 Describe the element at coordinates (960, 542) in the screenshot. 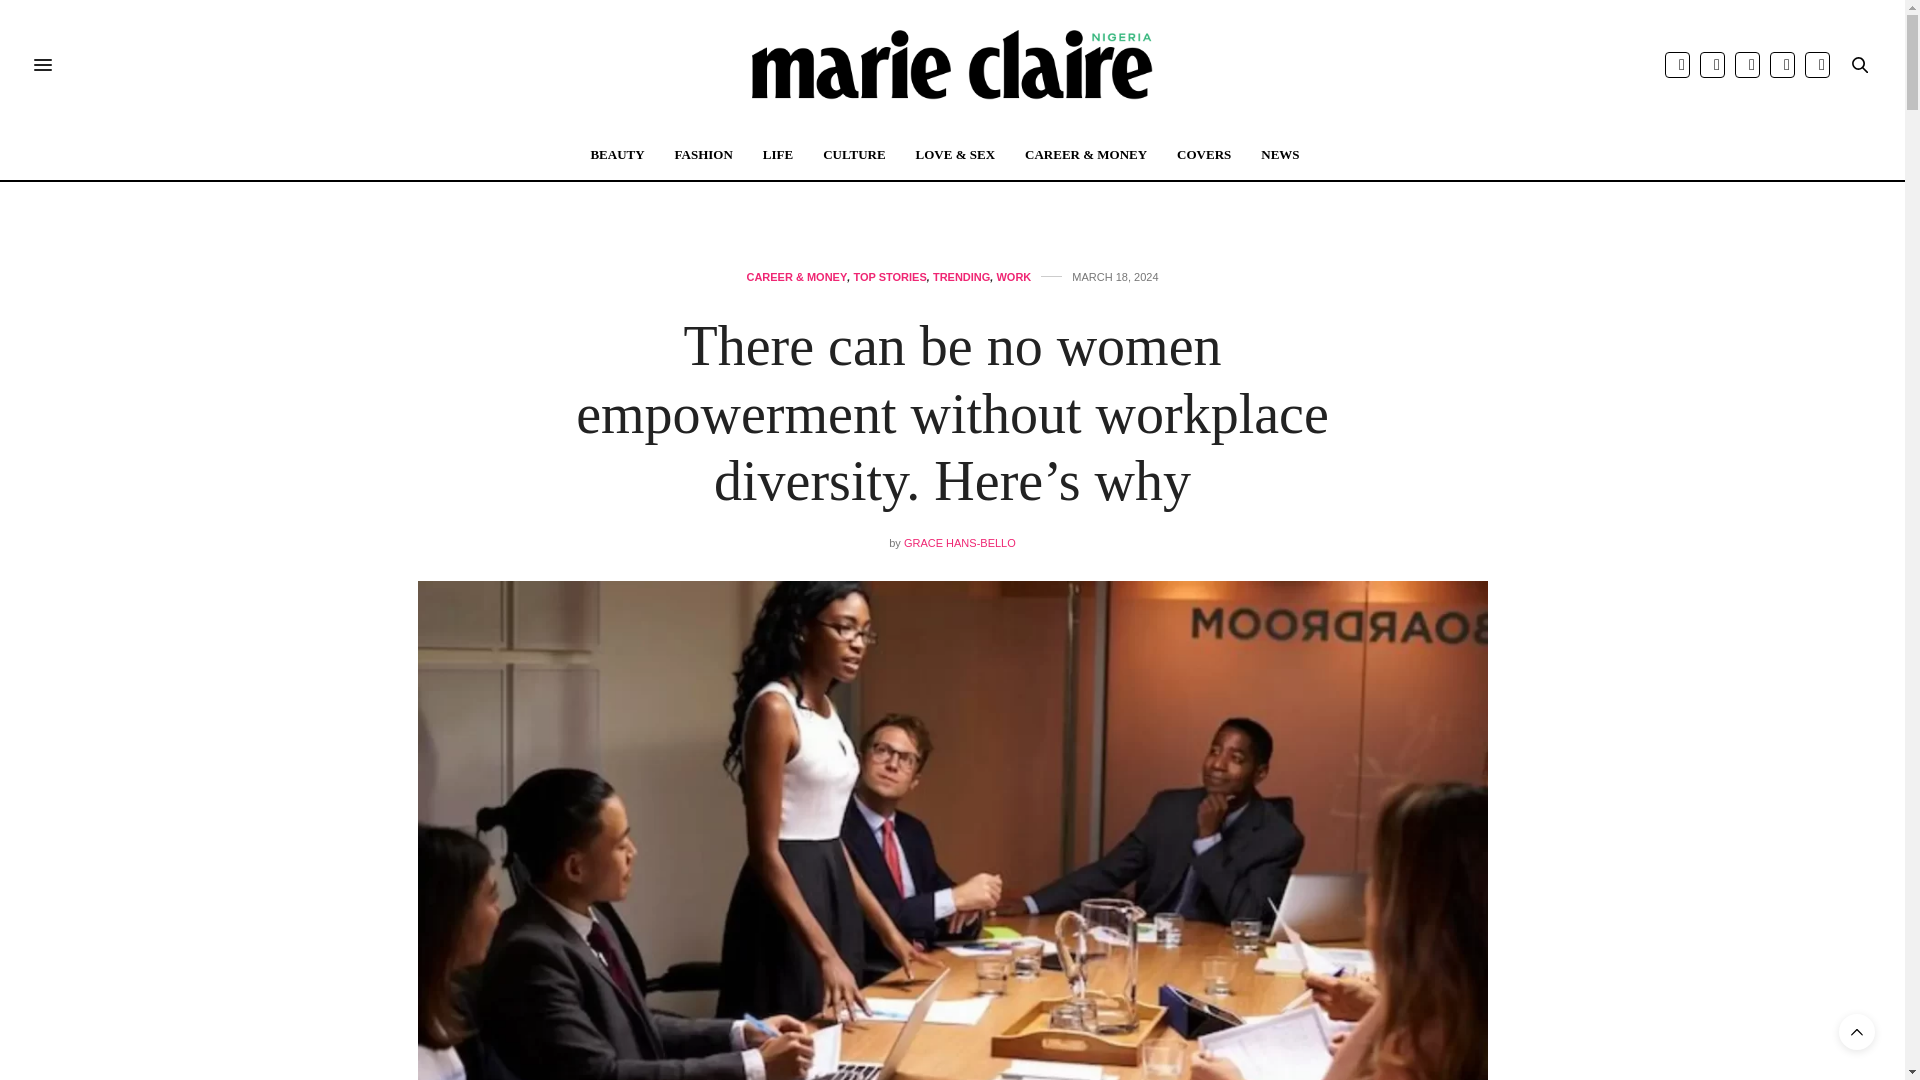

I see `Posts by Grace Hans-Bello` at that location.